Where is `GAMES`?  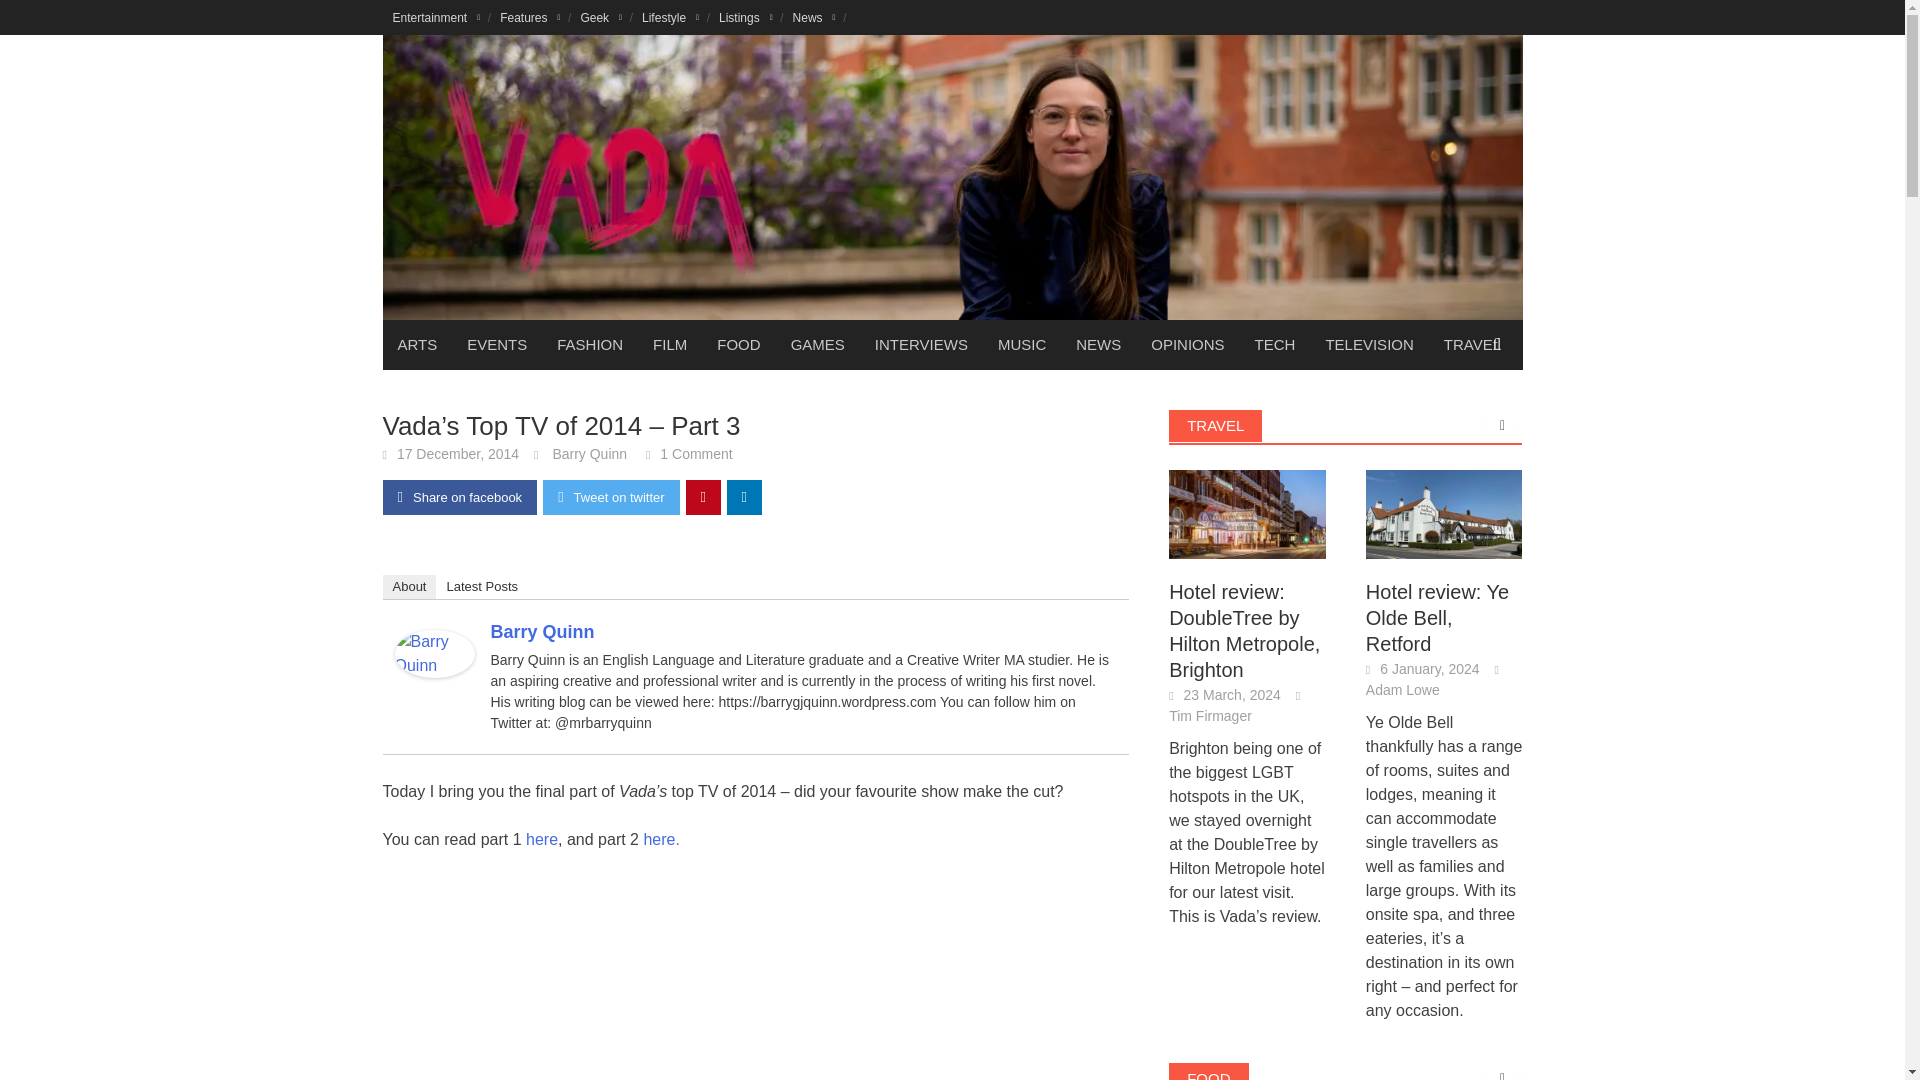 GAMES is located at coordinates (818, 344).